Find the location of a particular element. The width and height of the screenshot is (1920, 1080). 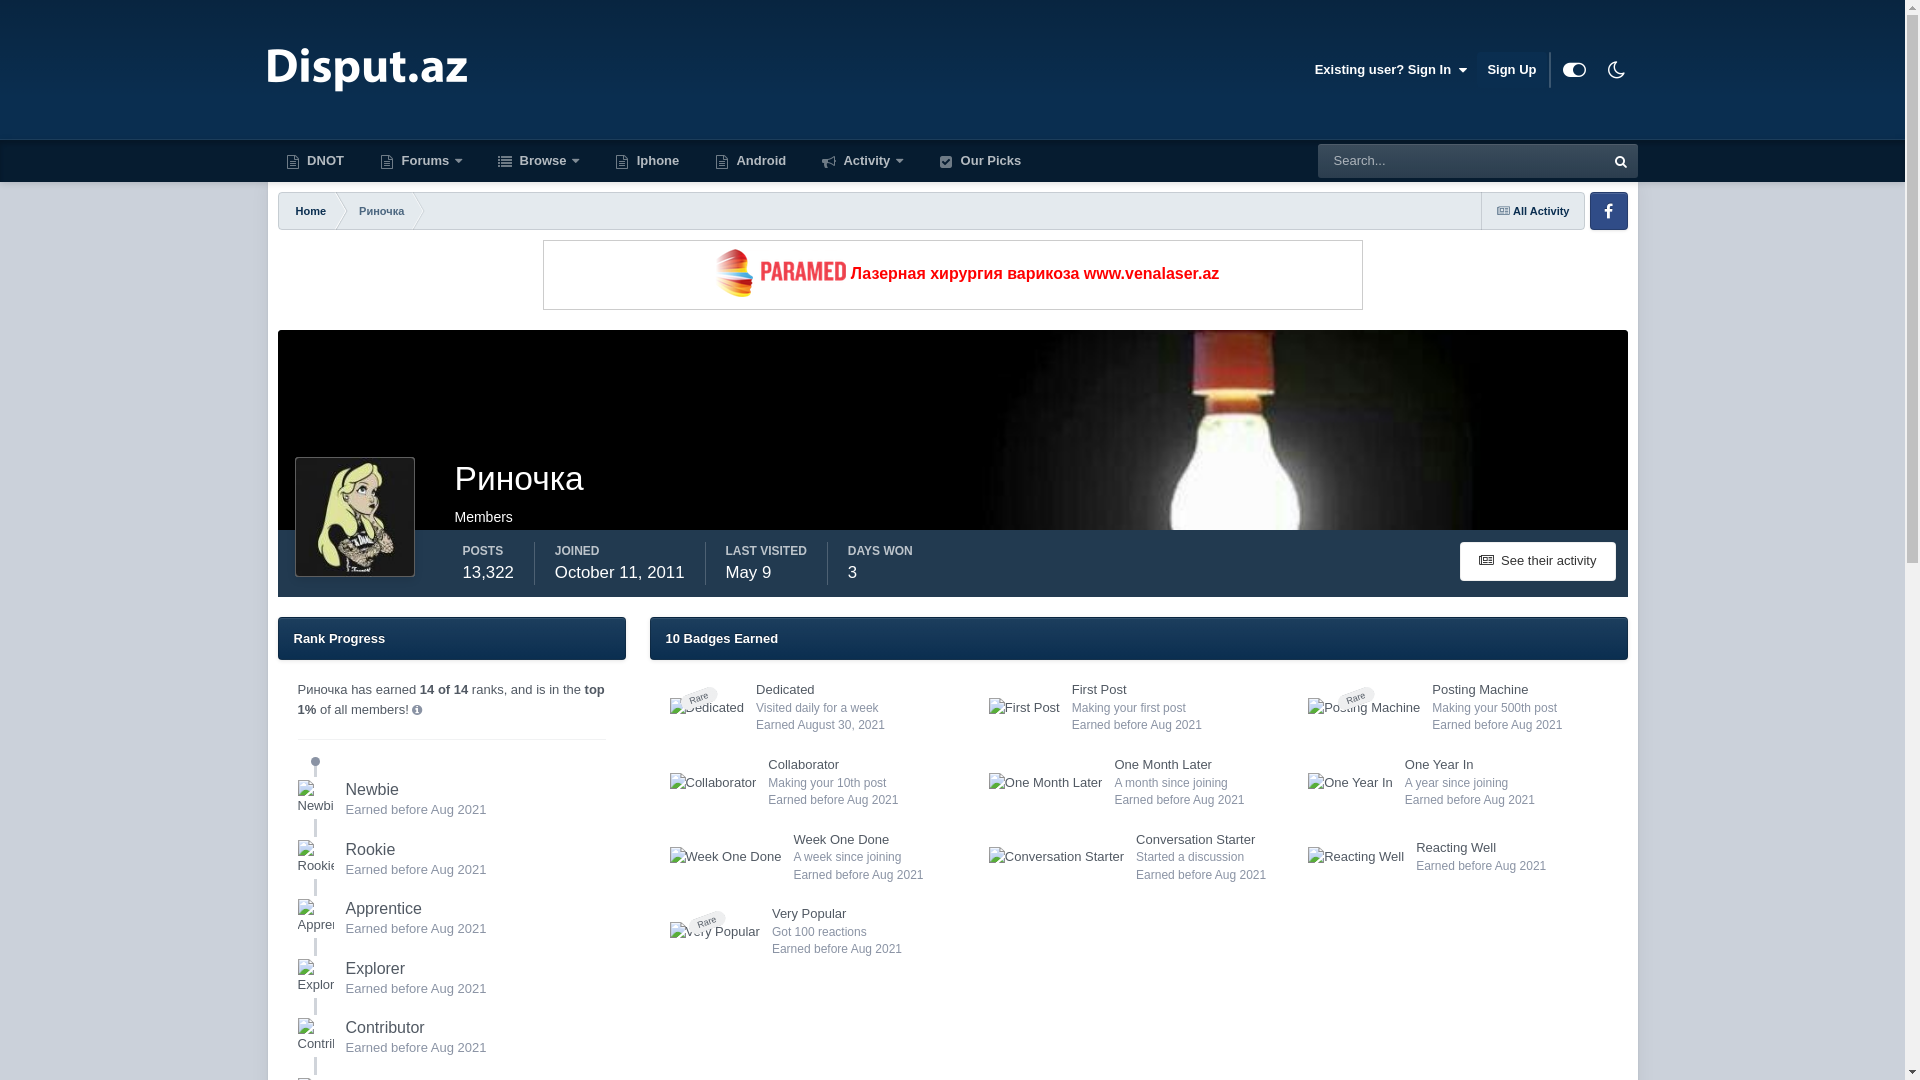

Rank: Explorer (4/14) is located at coordinates (316, 977).